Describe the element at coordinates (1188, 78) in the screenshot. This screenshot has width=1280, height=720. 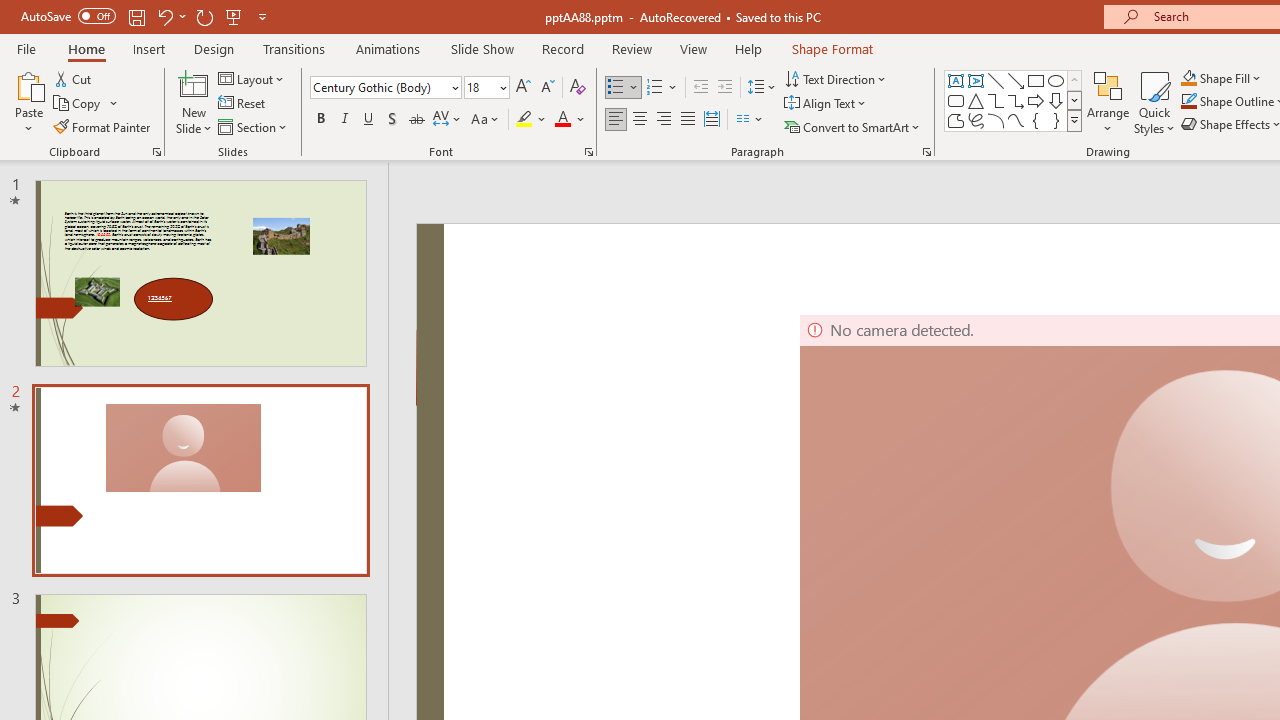
I see `Shape Fill Aqua, Accent 2` at that location.